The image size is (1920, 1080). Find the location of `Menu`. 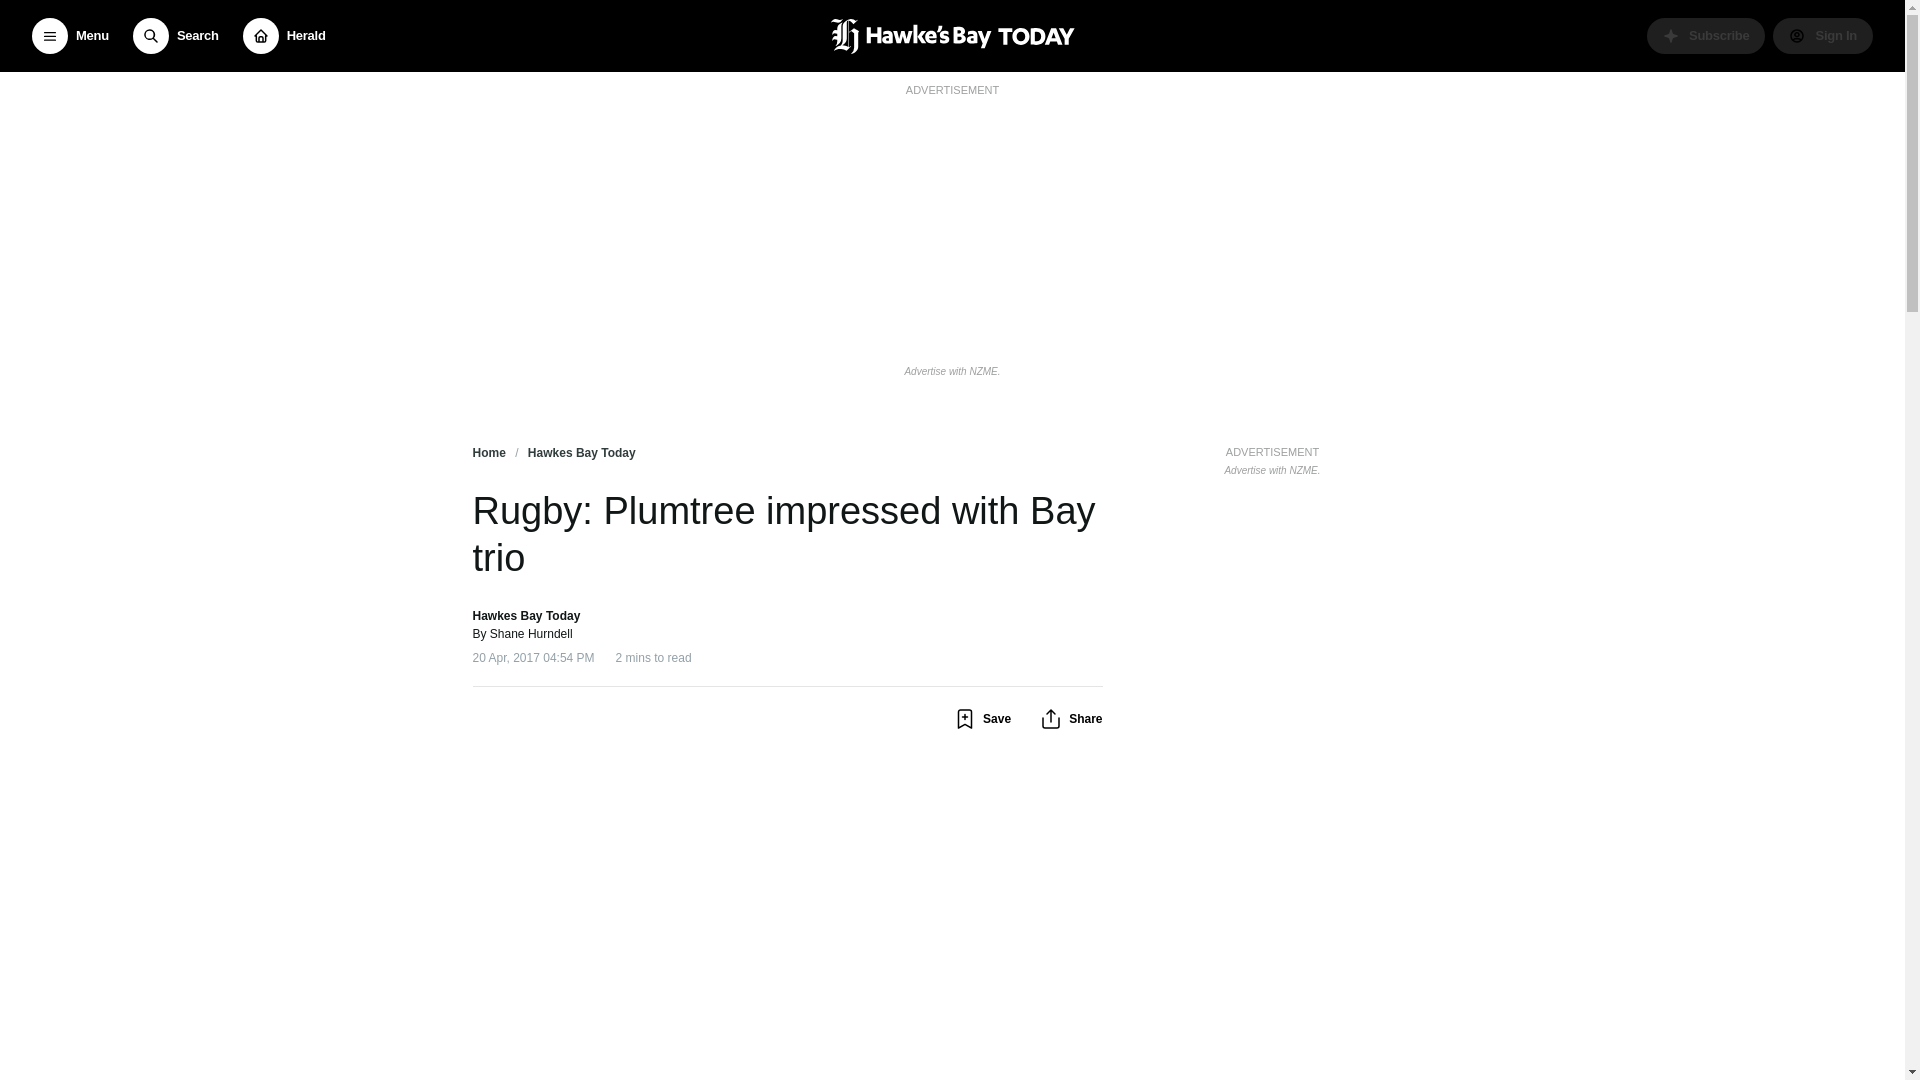

Menu is located at coordinates (70, 36).